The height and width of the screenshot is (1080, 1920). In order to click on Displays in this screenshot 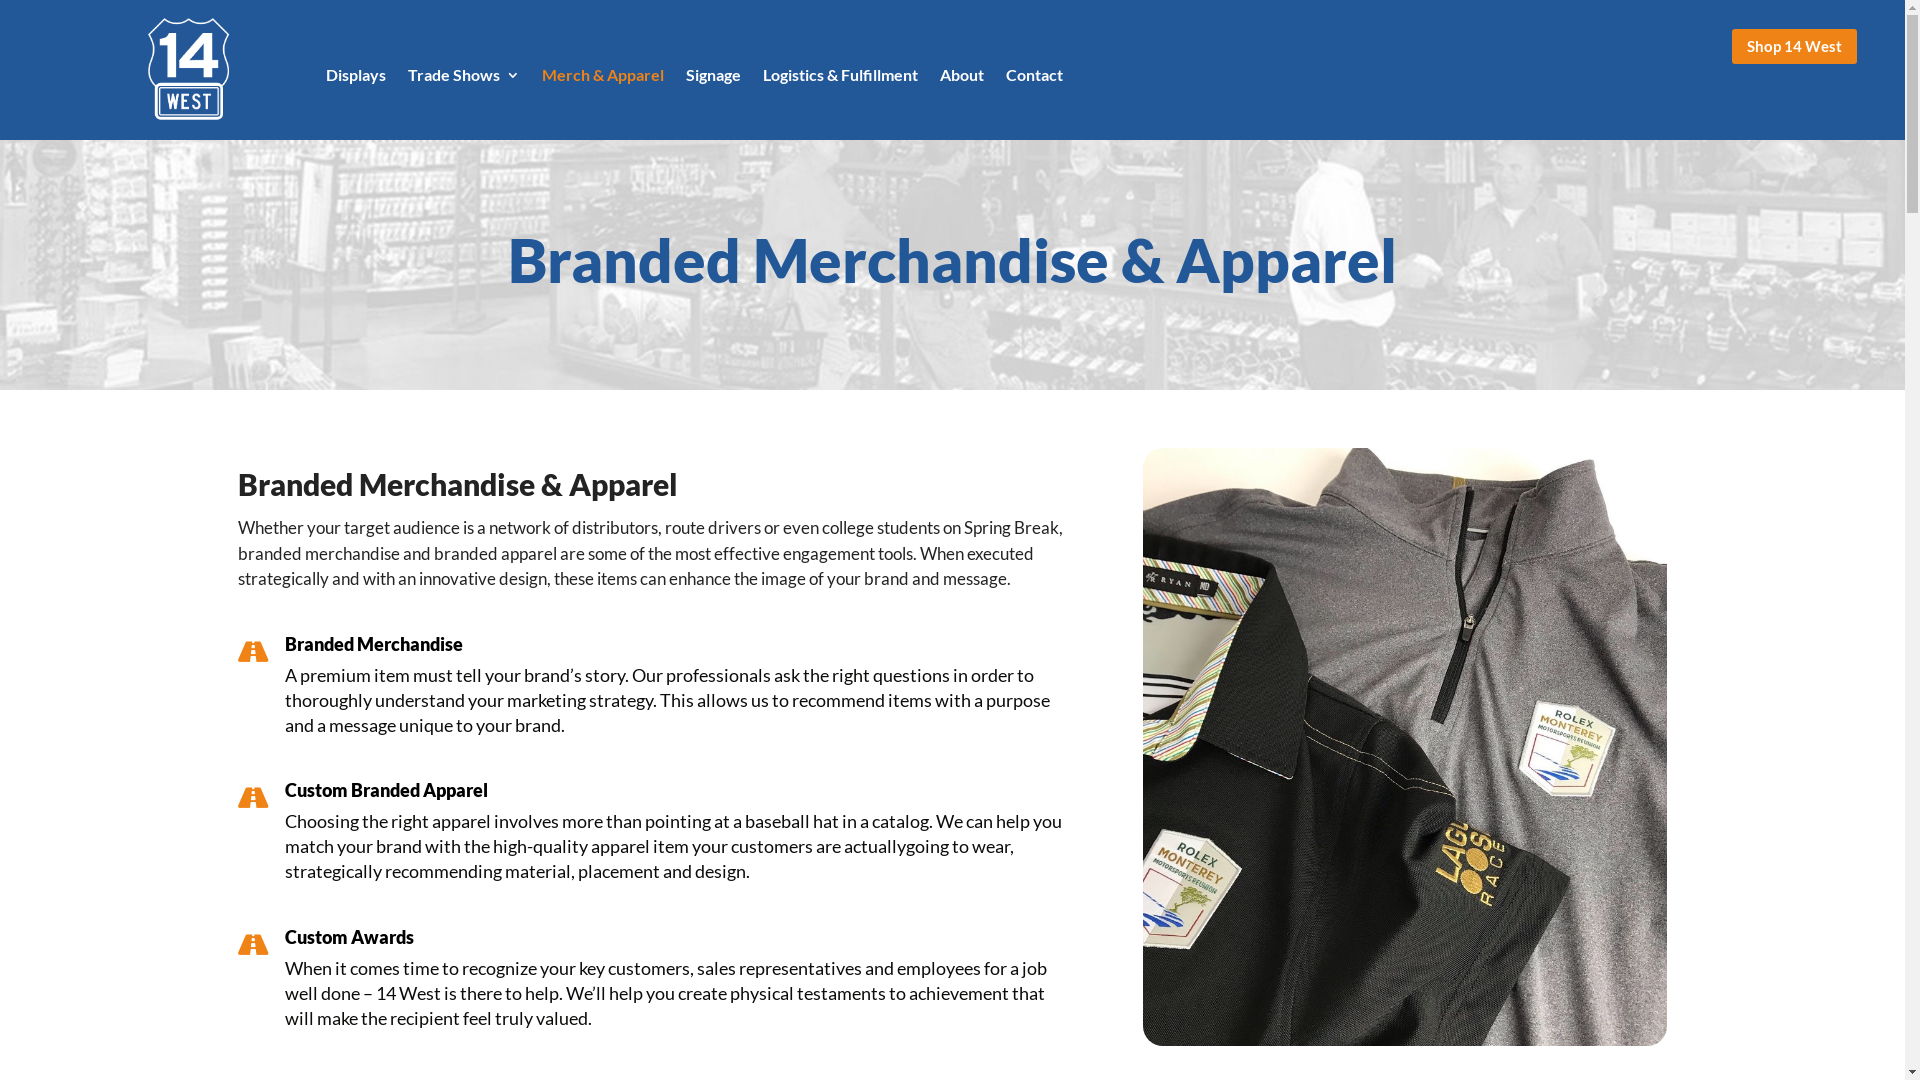, I will do `click(356, 79)`.